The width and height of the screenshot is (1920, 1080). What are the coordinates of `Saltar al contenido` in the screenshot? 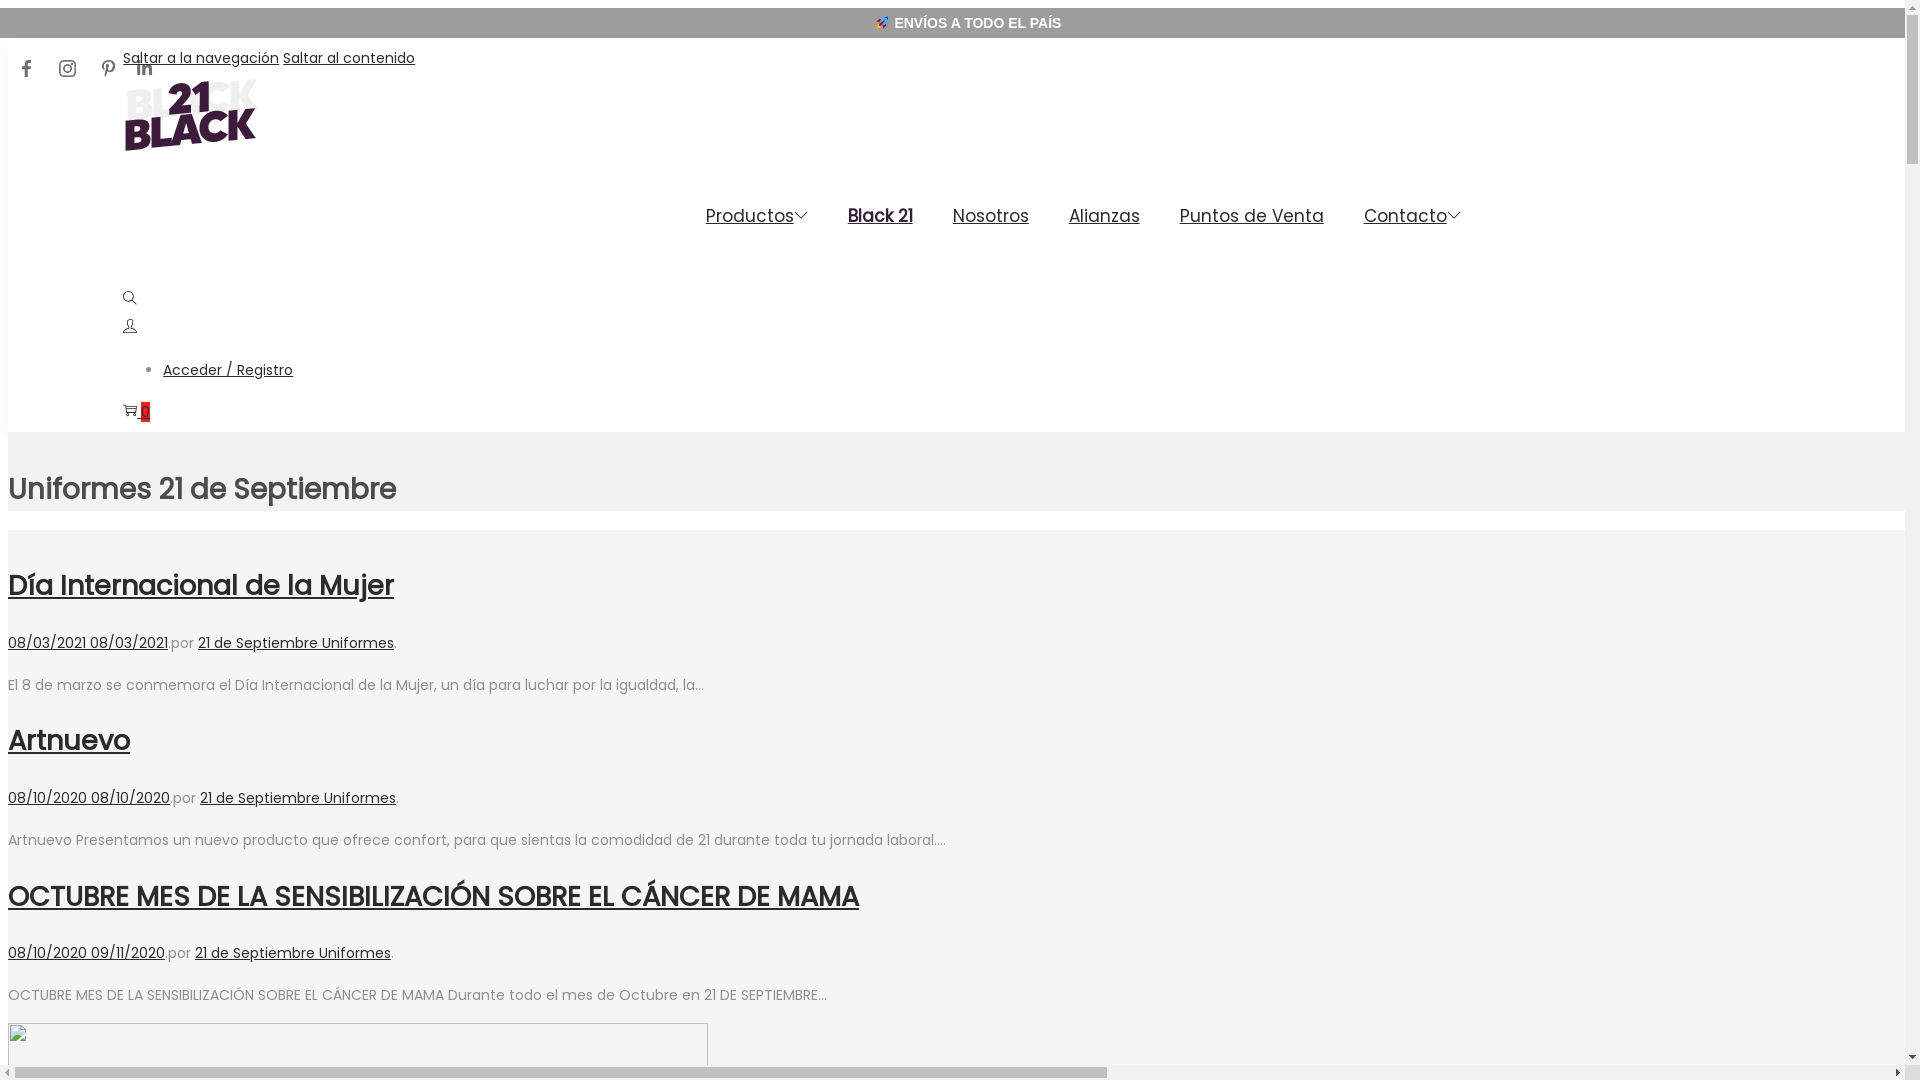 It's located at (349, 58).